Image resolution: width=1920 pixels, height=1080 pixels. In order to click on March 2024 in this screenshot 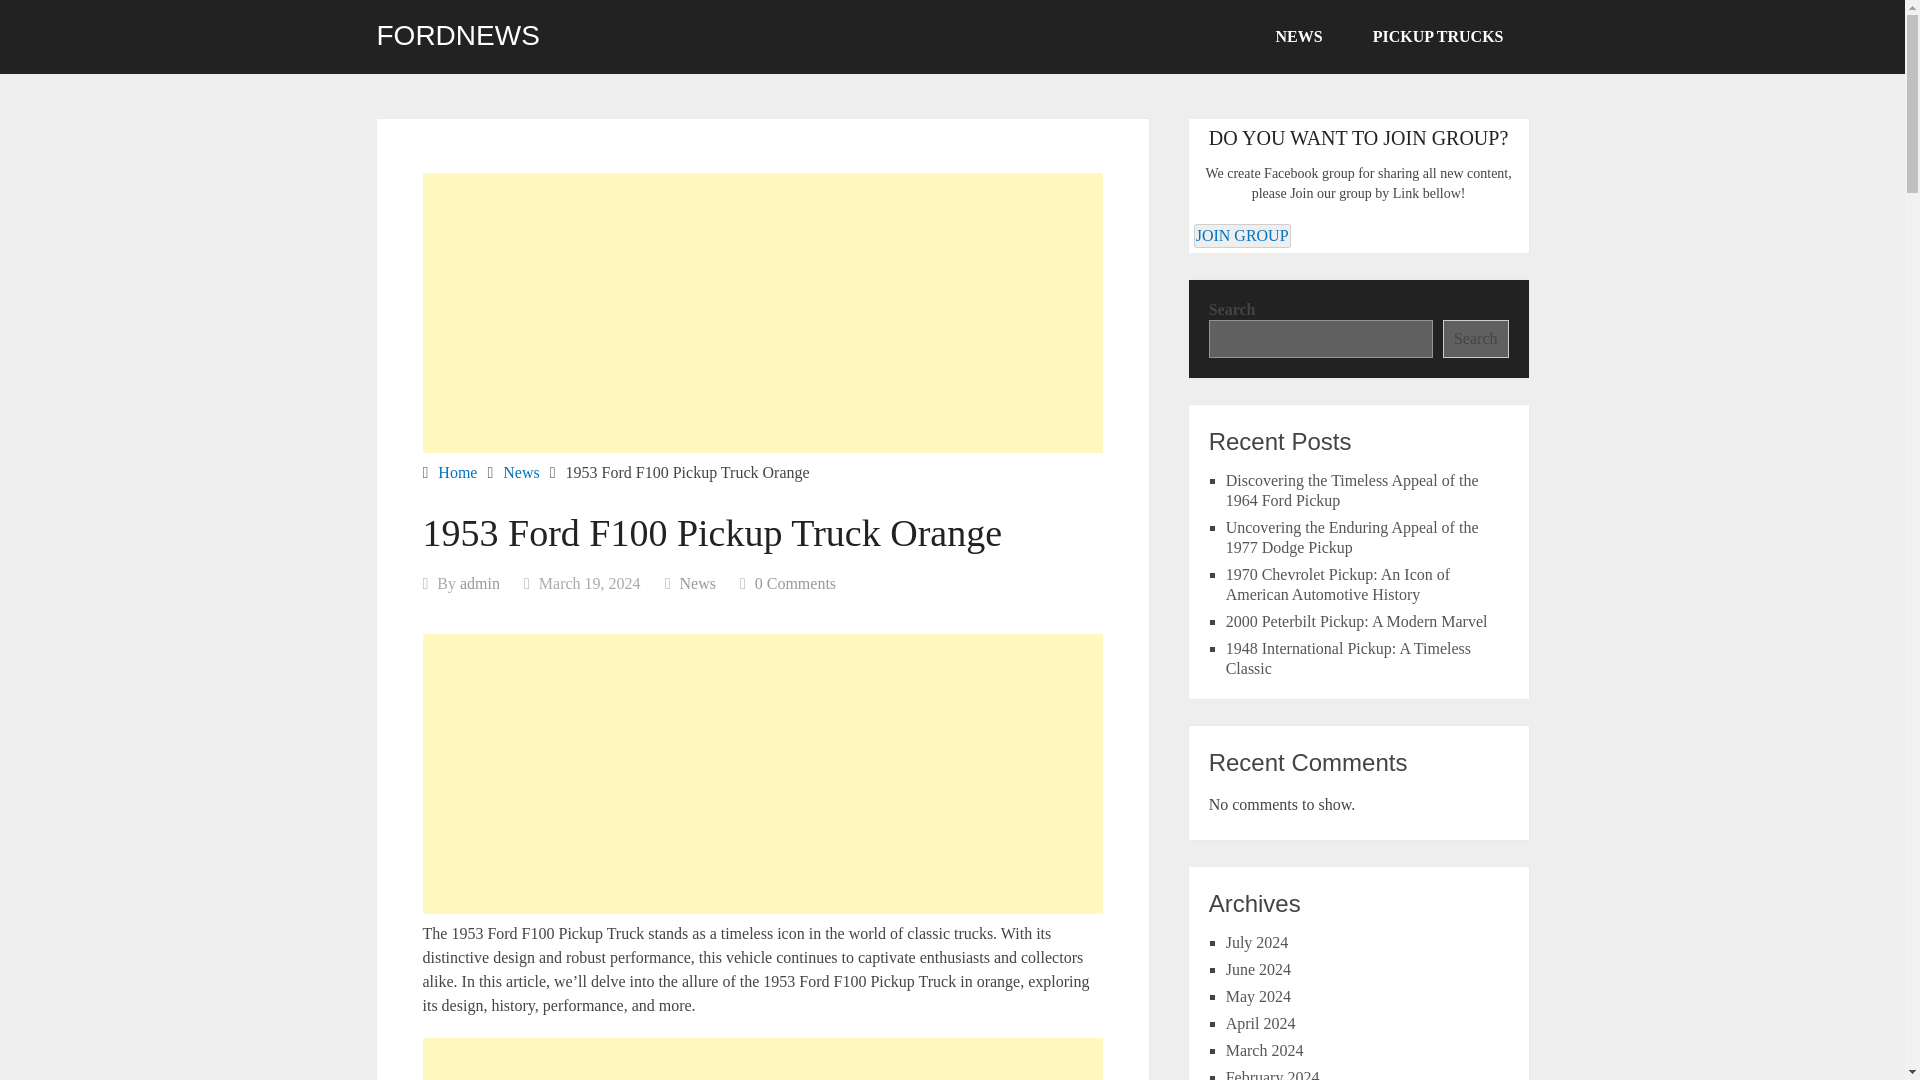, I will do `click(1264, 1050)`.